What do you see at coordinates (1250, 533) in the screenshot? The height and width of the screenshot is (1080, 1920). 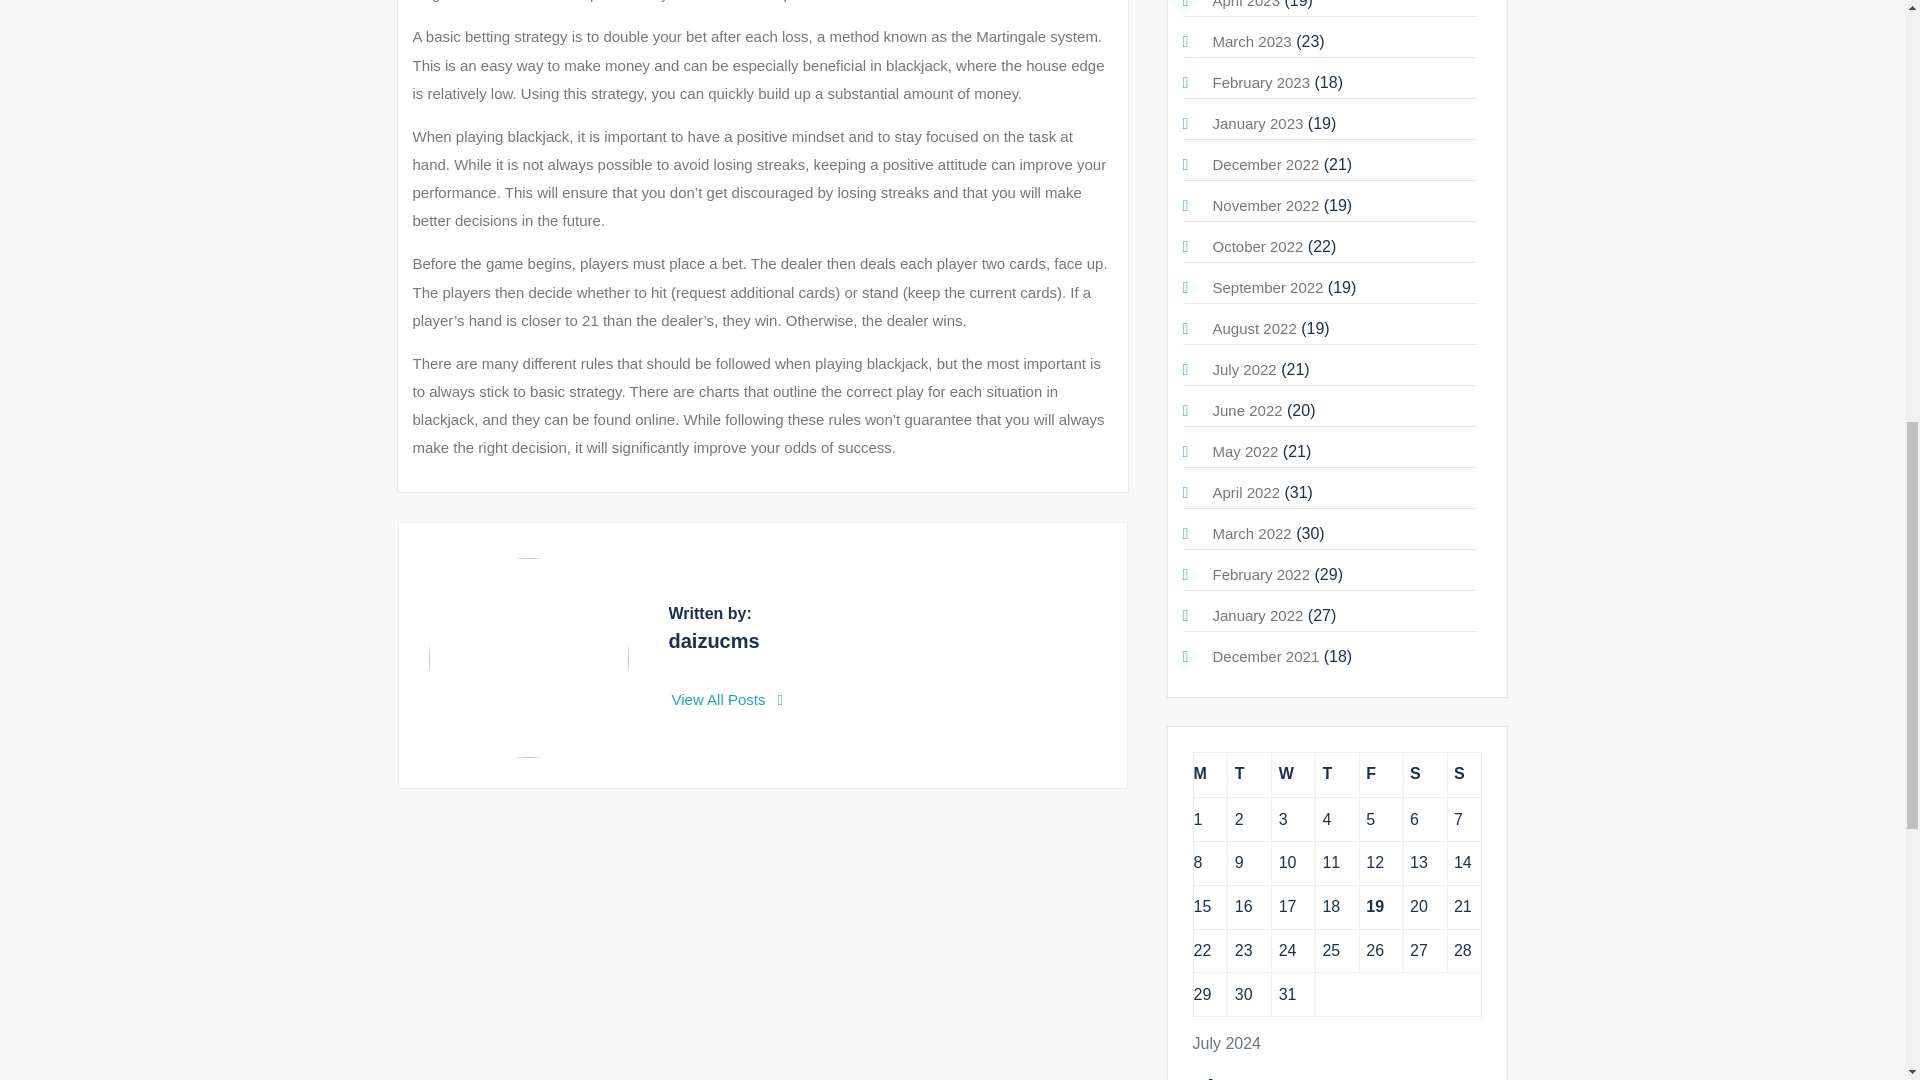 I see `March 2022` at bounding box center [1250, 533].